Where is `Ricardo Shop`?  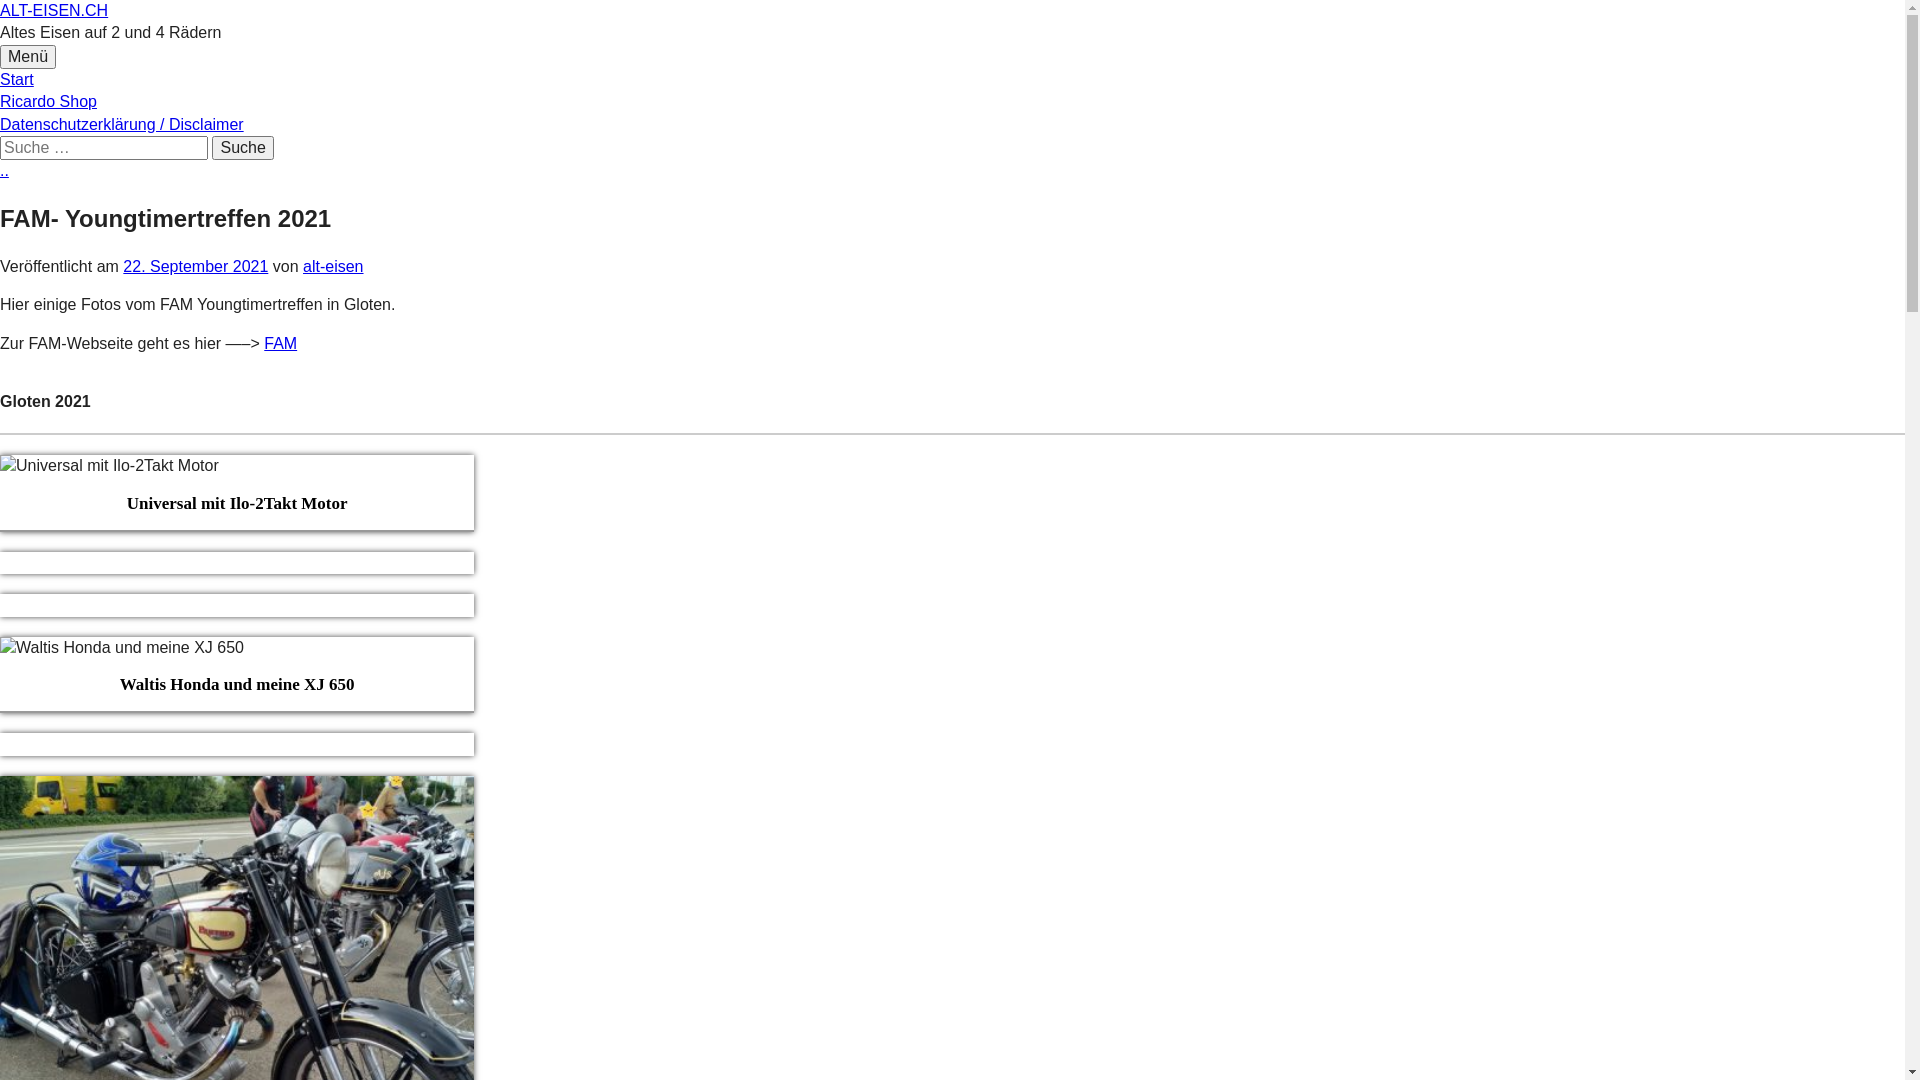
Ricardo Shop is located at coordinates (48, 102).